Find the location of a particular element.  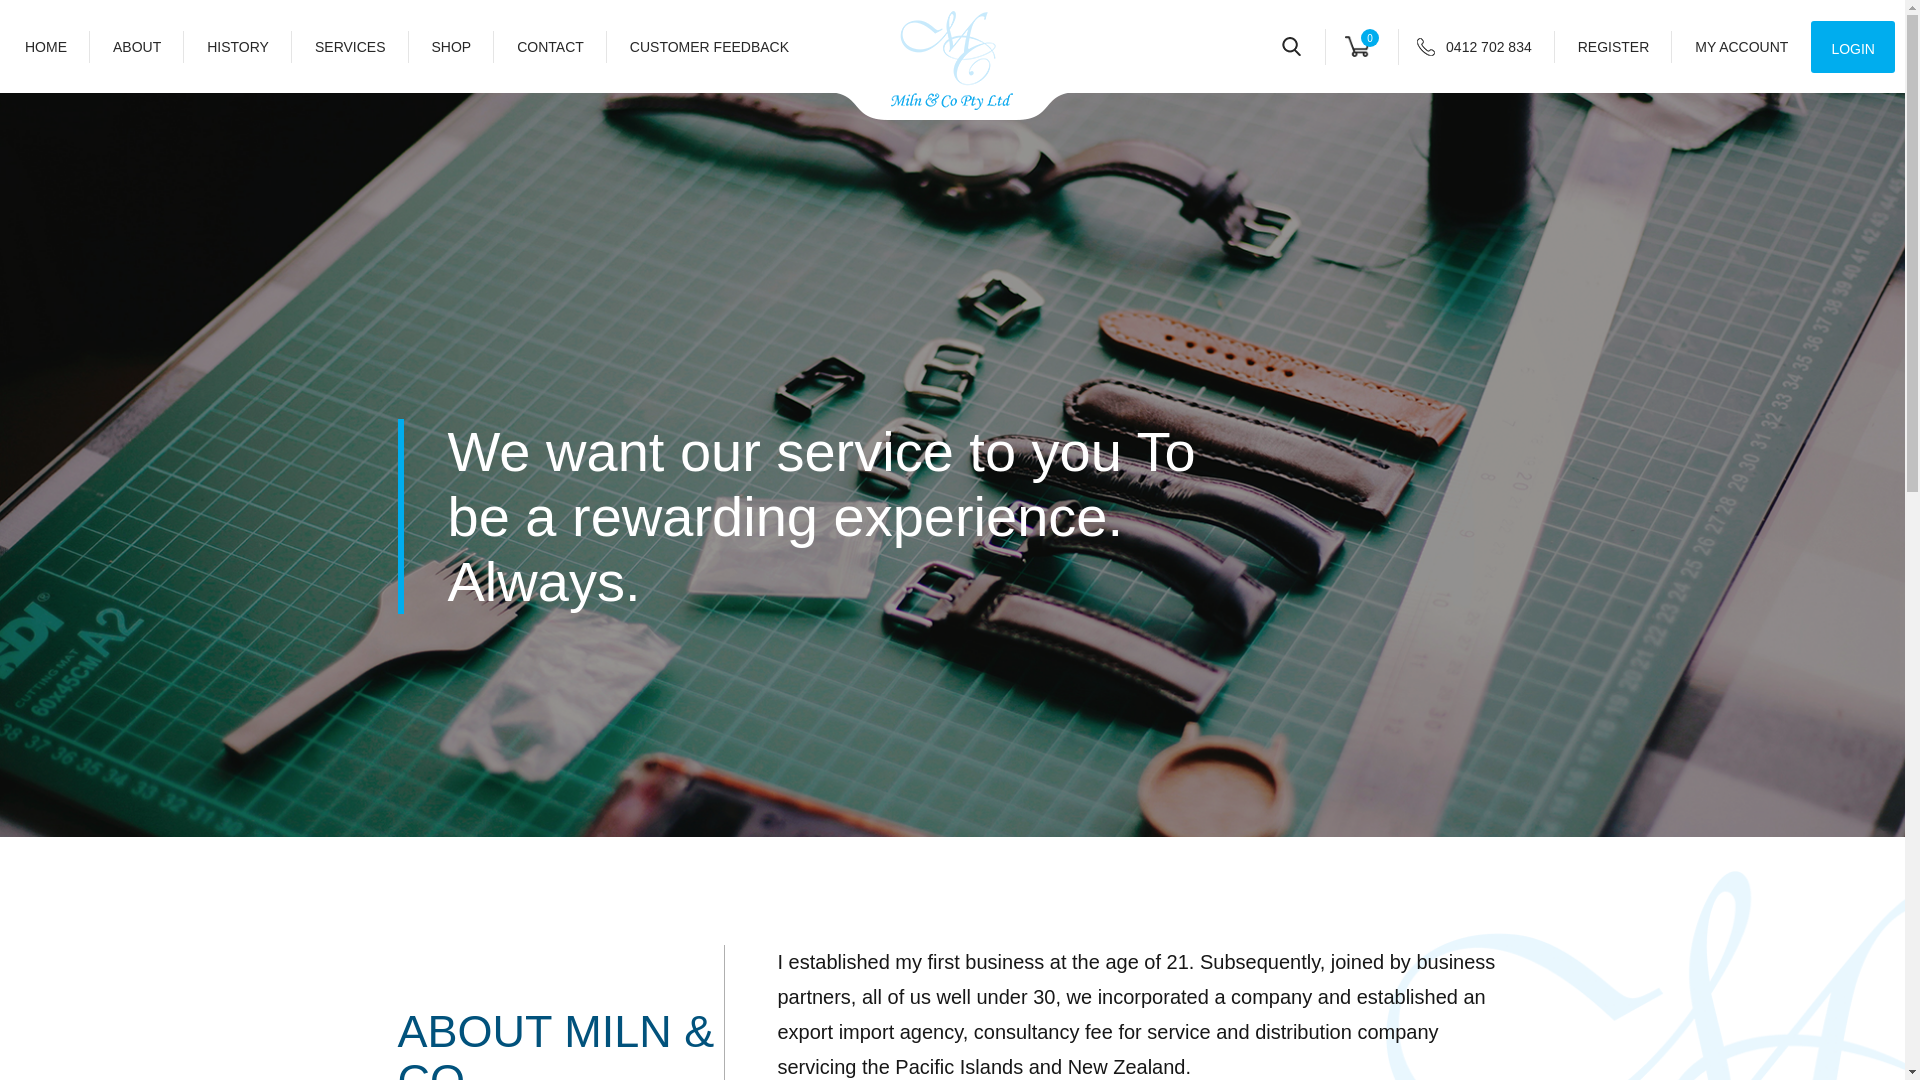

MY ACCOUNT is located at coordinates (1741, 46).